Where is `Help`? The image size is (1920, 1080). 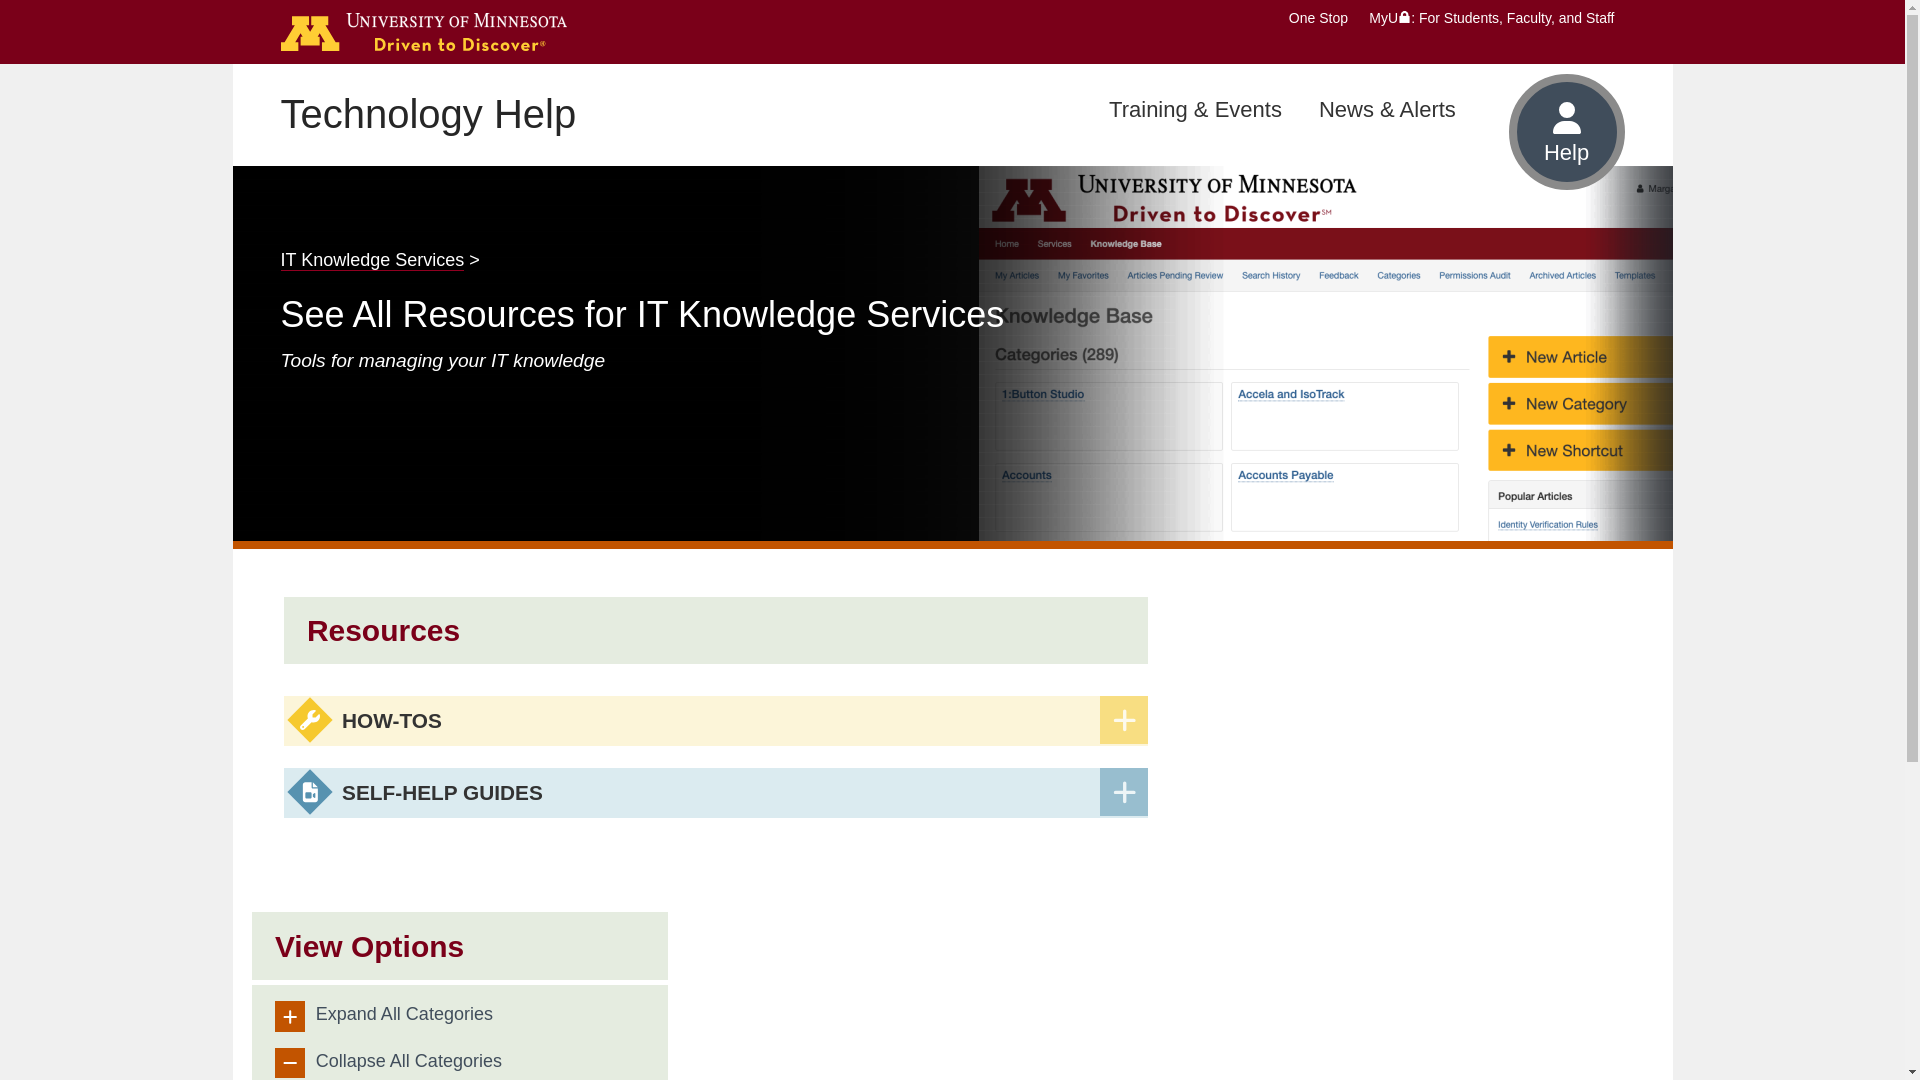
Help is located at coordinates (1566, 132).